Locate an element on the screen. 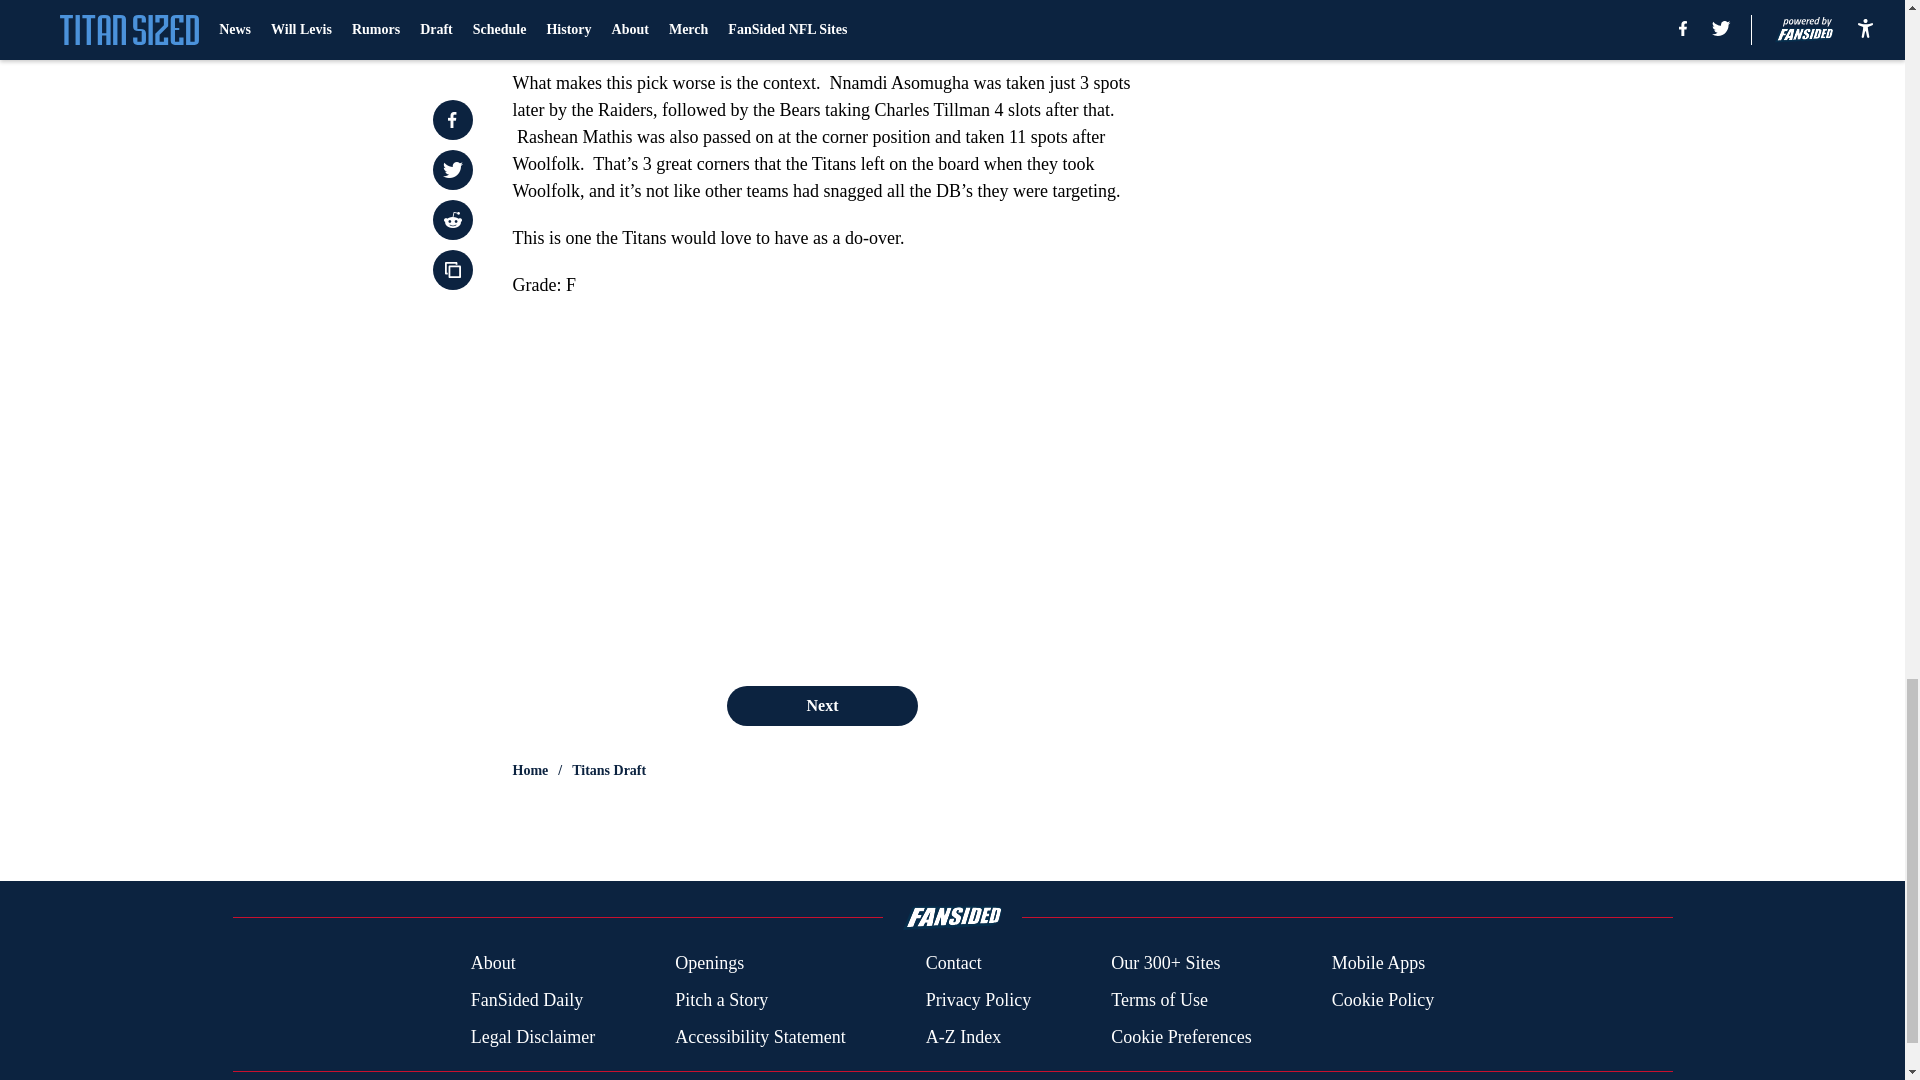 The width and height of the screenshot is (1920, 1080). Home is located at coordinates (530, 770).